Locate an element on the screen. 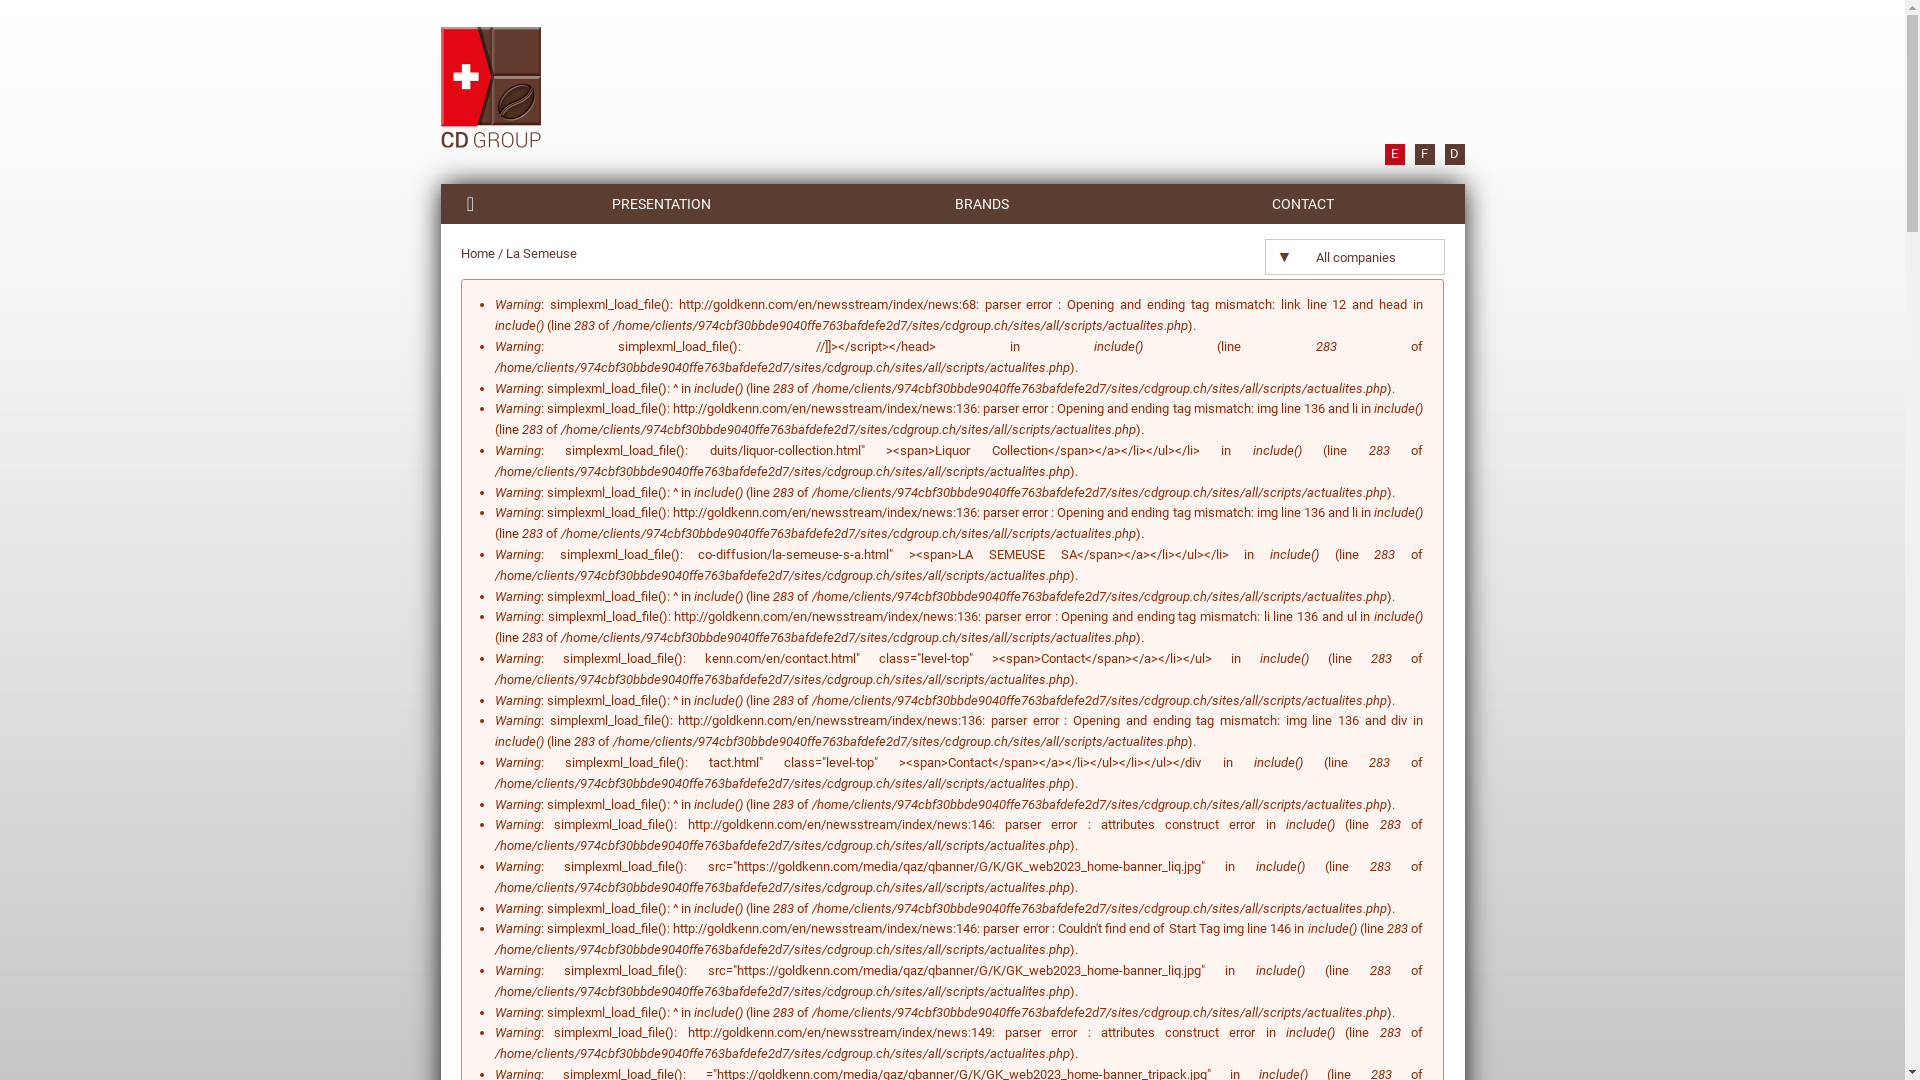 Image resolution: width=1920 pixels, height=1080 pixels. Home is located at coordinates (490, 90).